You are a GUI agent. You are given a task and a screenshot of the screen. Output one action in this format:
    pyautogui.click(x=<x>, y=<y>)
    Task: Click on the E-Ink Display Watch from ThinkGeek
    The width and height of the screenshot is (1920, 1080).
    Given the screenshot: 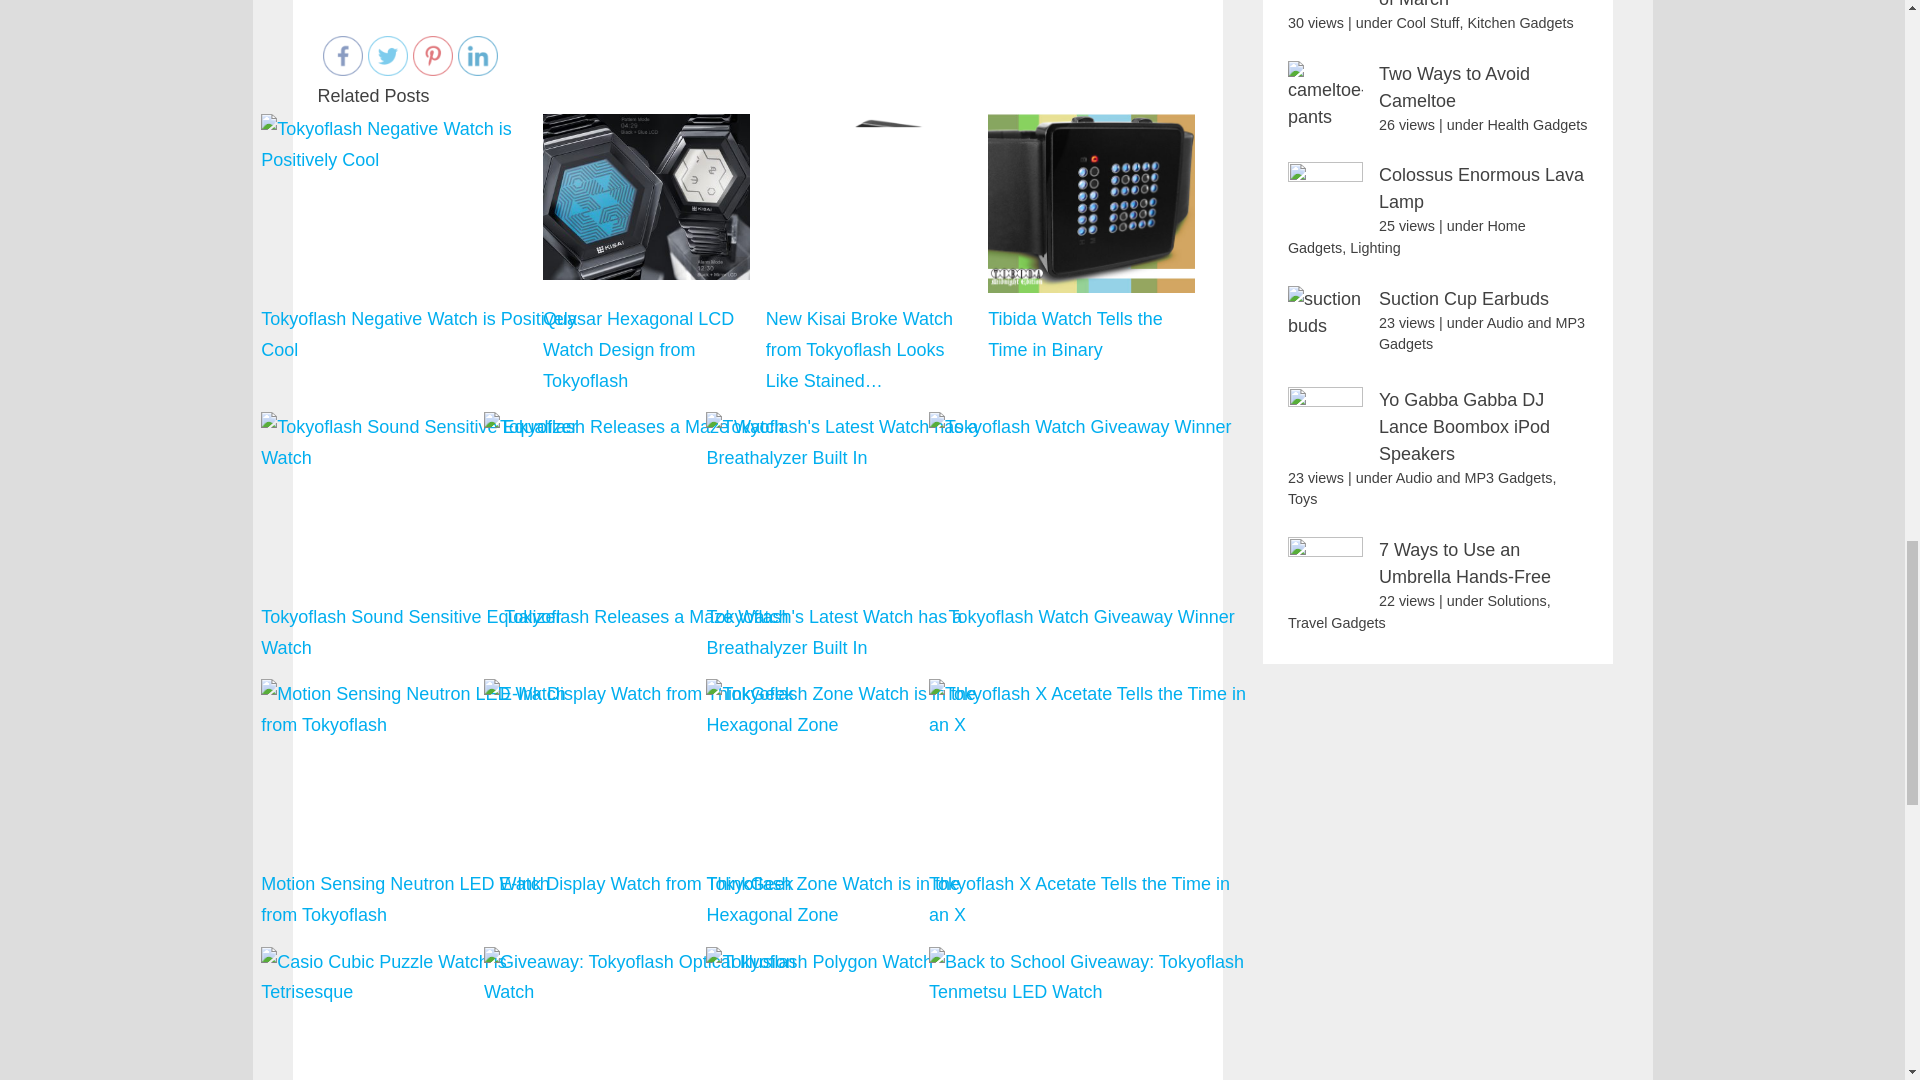 What is the action you would take?
    pyautogui.click(x=646, y=804)
    